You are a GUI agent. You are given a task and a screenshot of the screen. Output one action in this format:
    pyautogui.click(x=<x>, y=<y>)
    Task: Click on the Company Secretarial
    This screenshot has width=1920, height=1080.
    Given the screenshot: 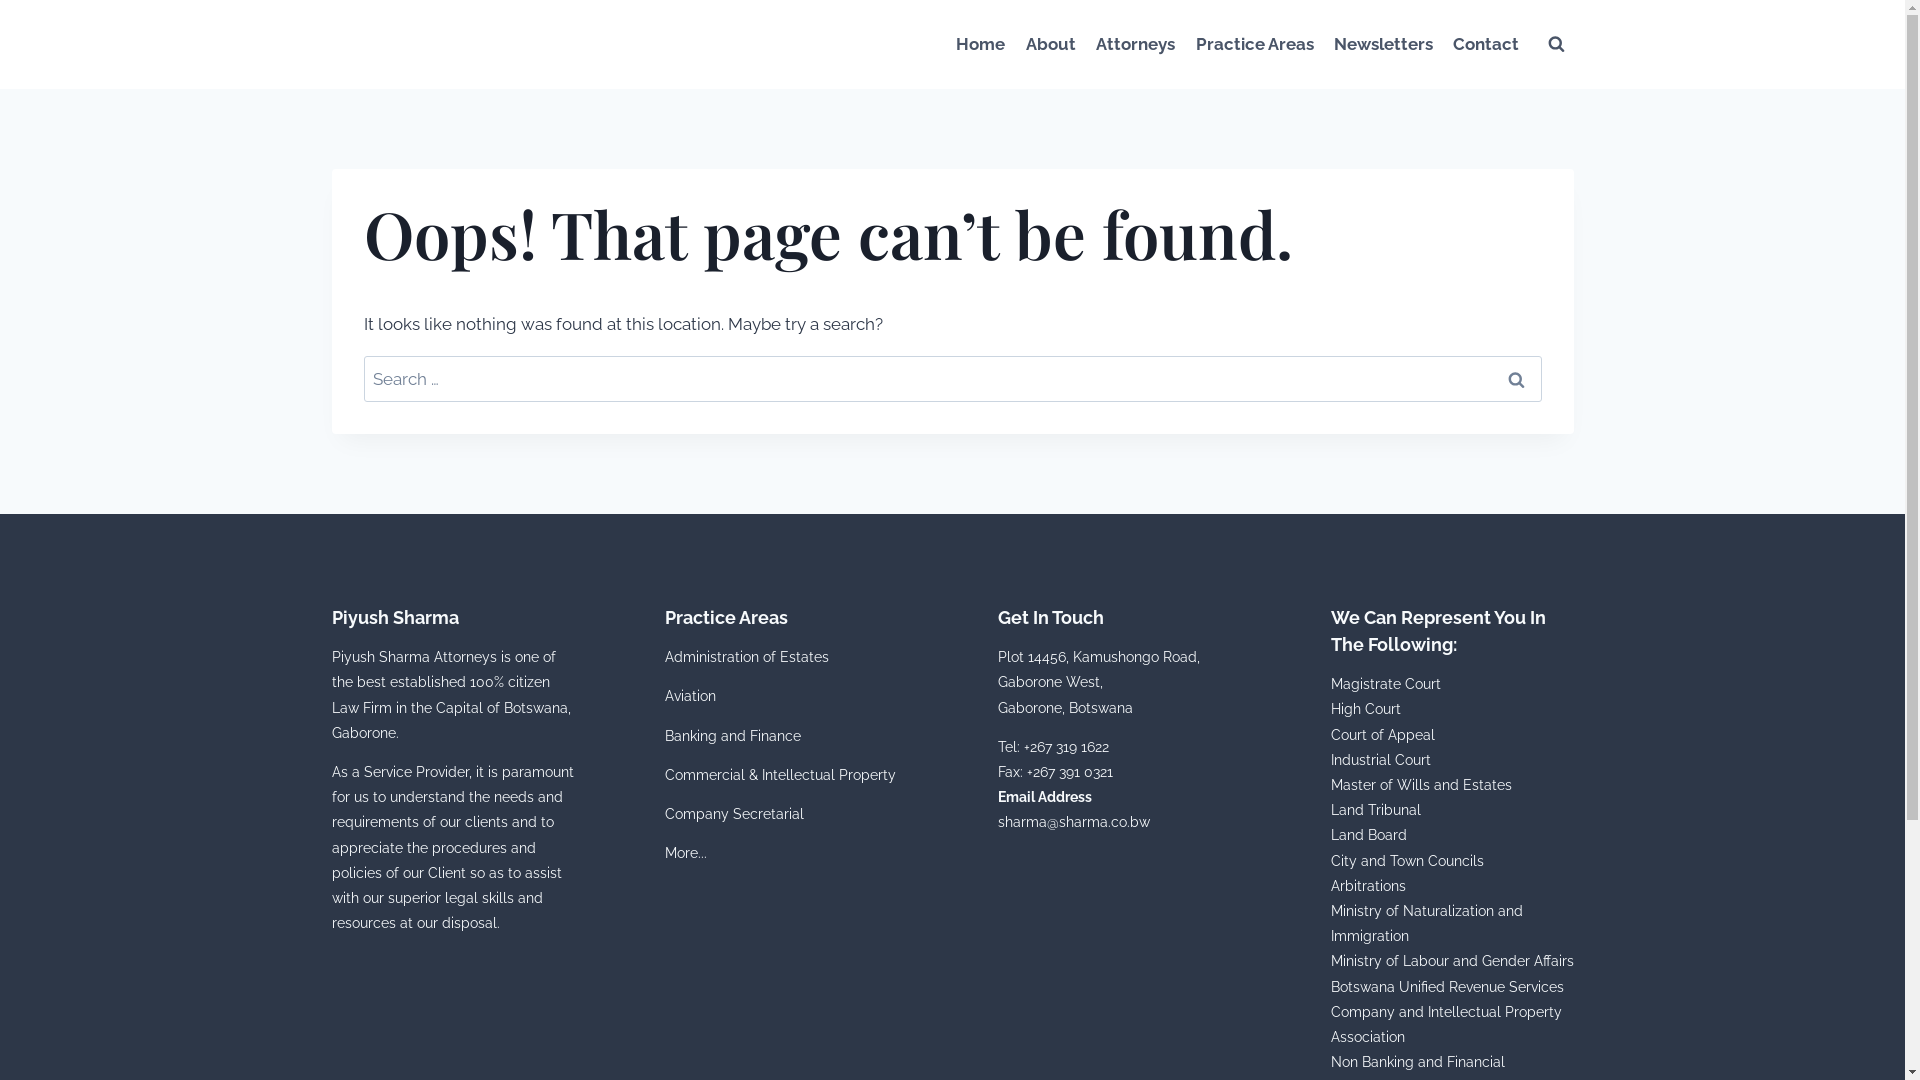 What is the action you would take?
    pyautogui.click(x=734, y=814)
    